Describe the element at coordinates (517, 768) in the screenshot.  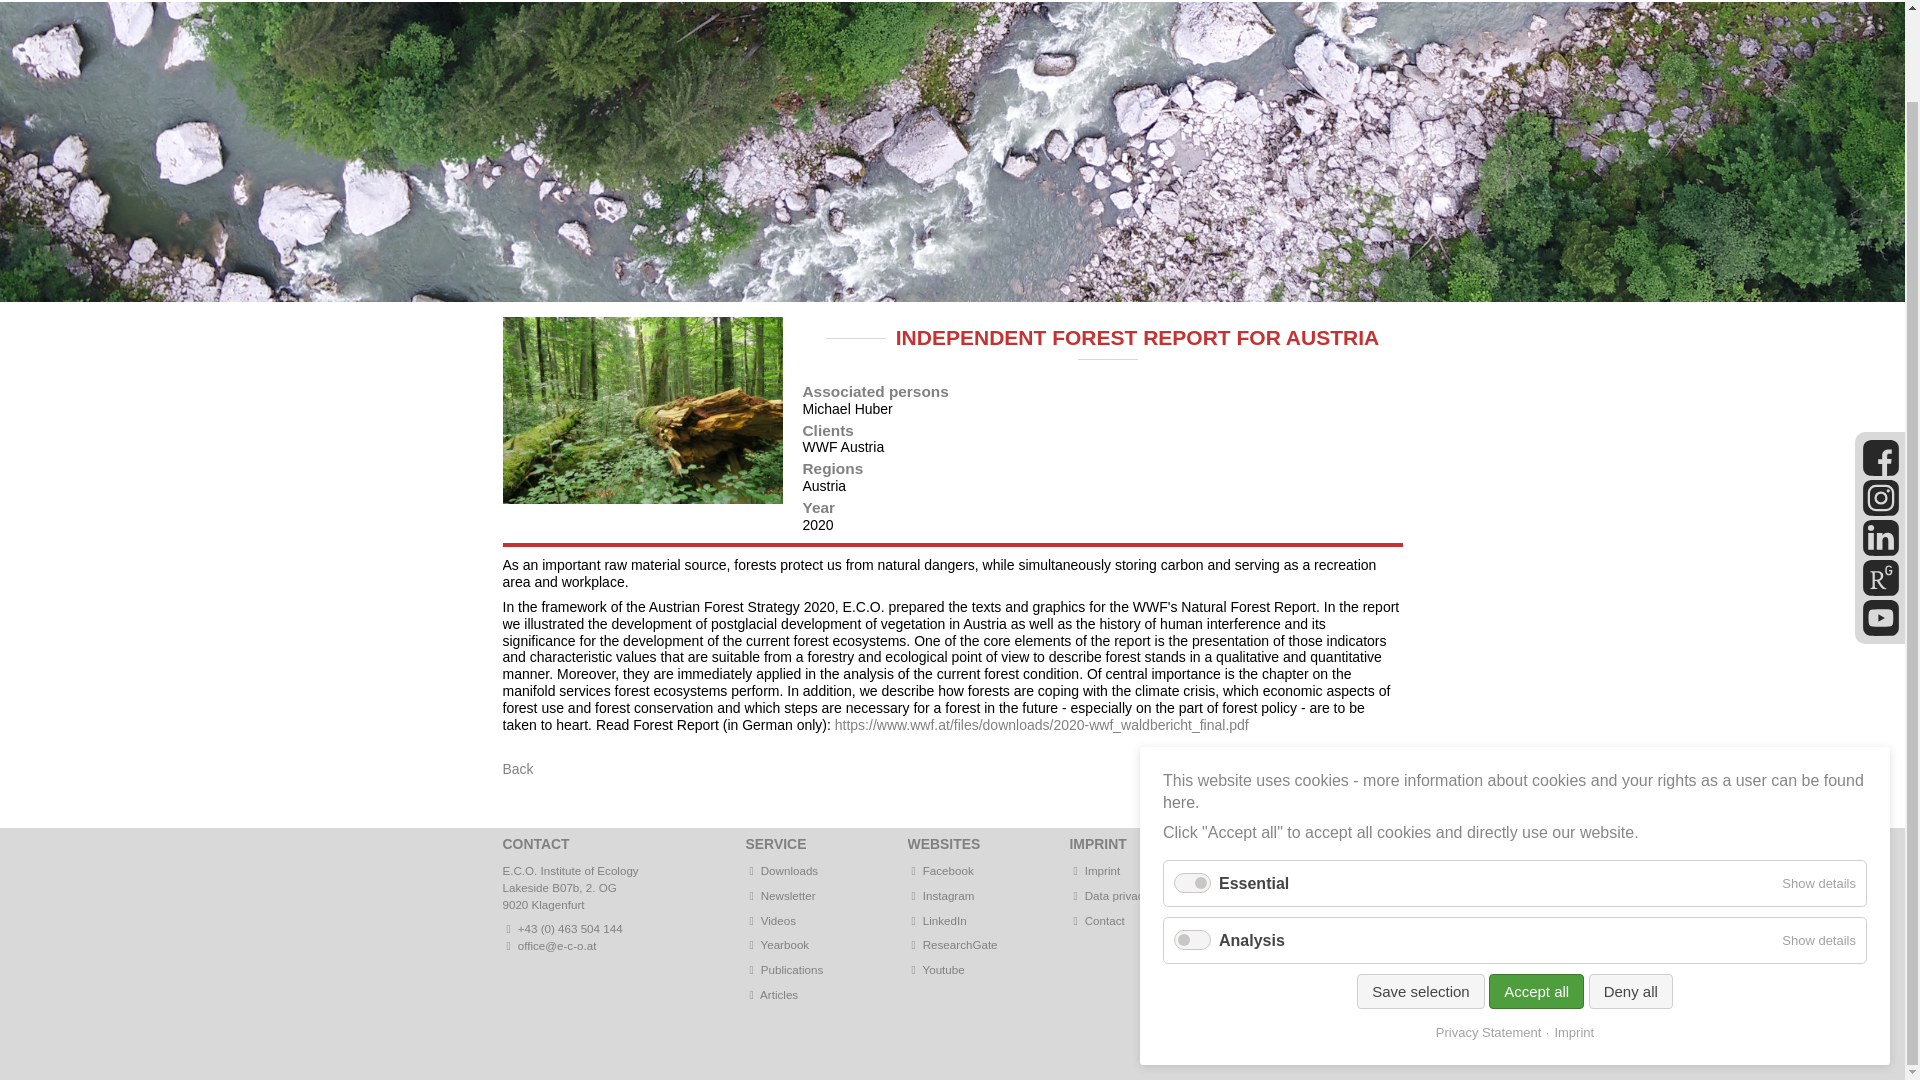
I see `Back` at that location.